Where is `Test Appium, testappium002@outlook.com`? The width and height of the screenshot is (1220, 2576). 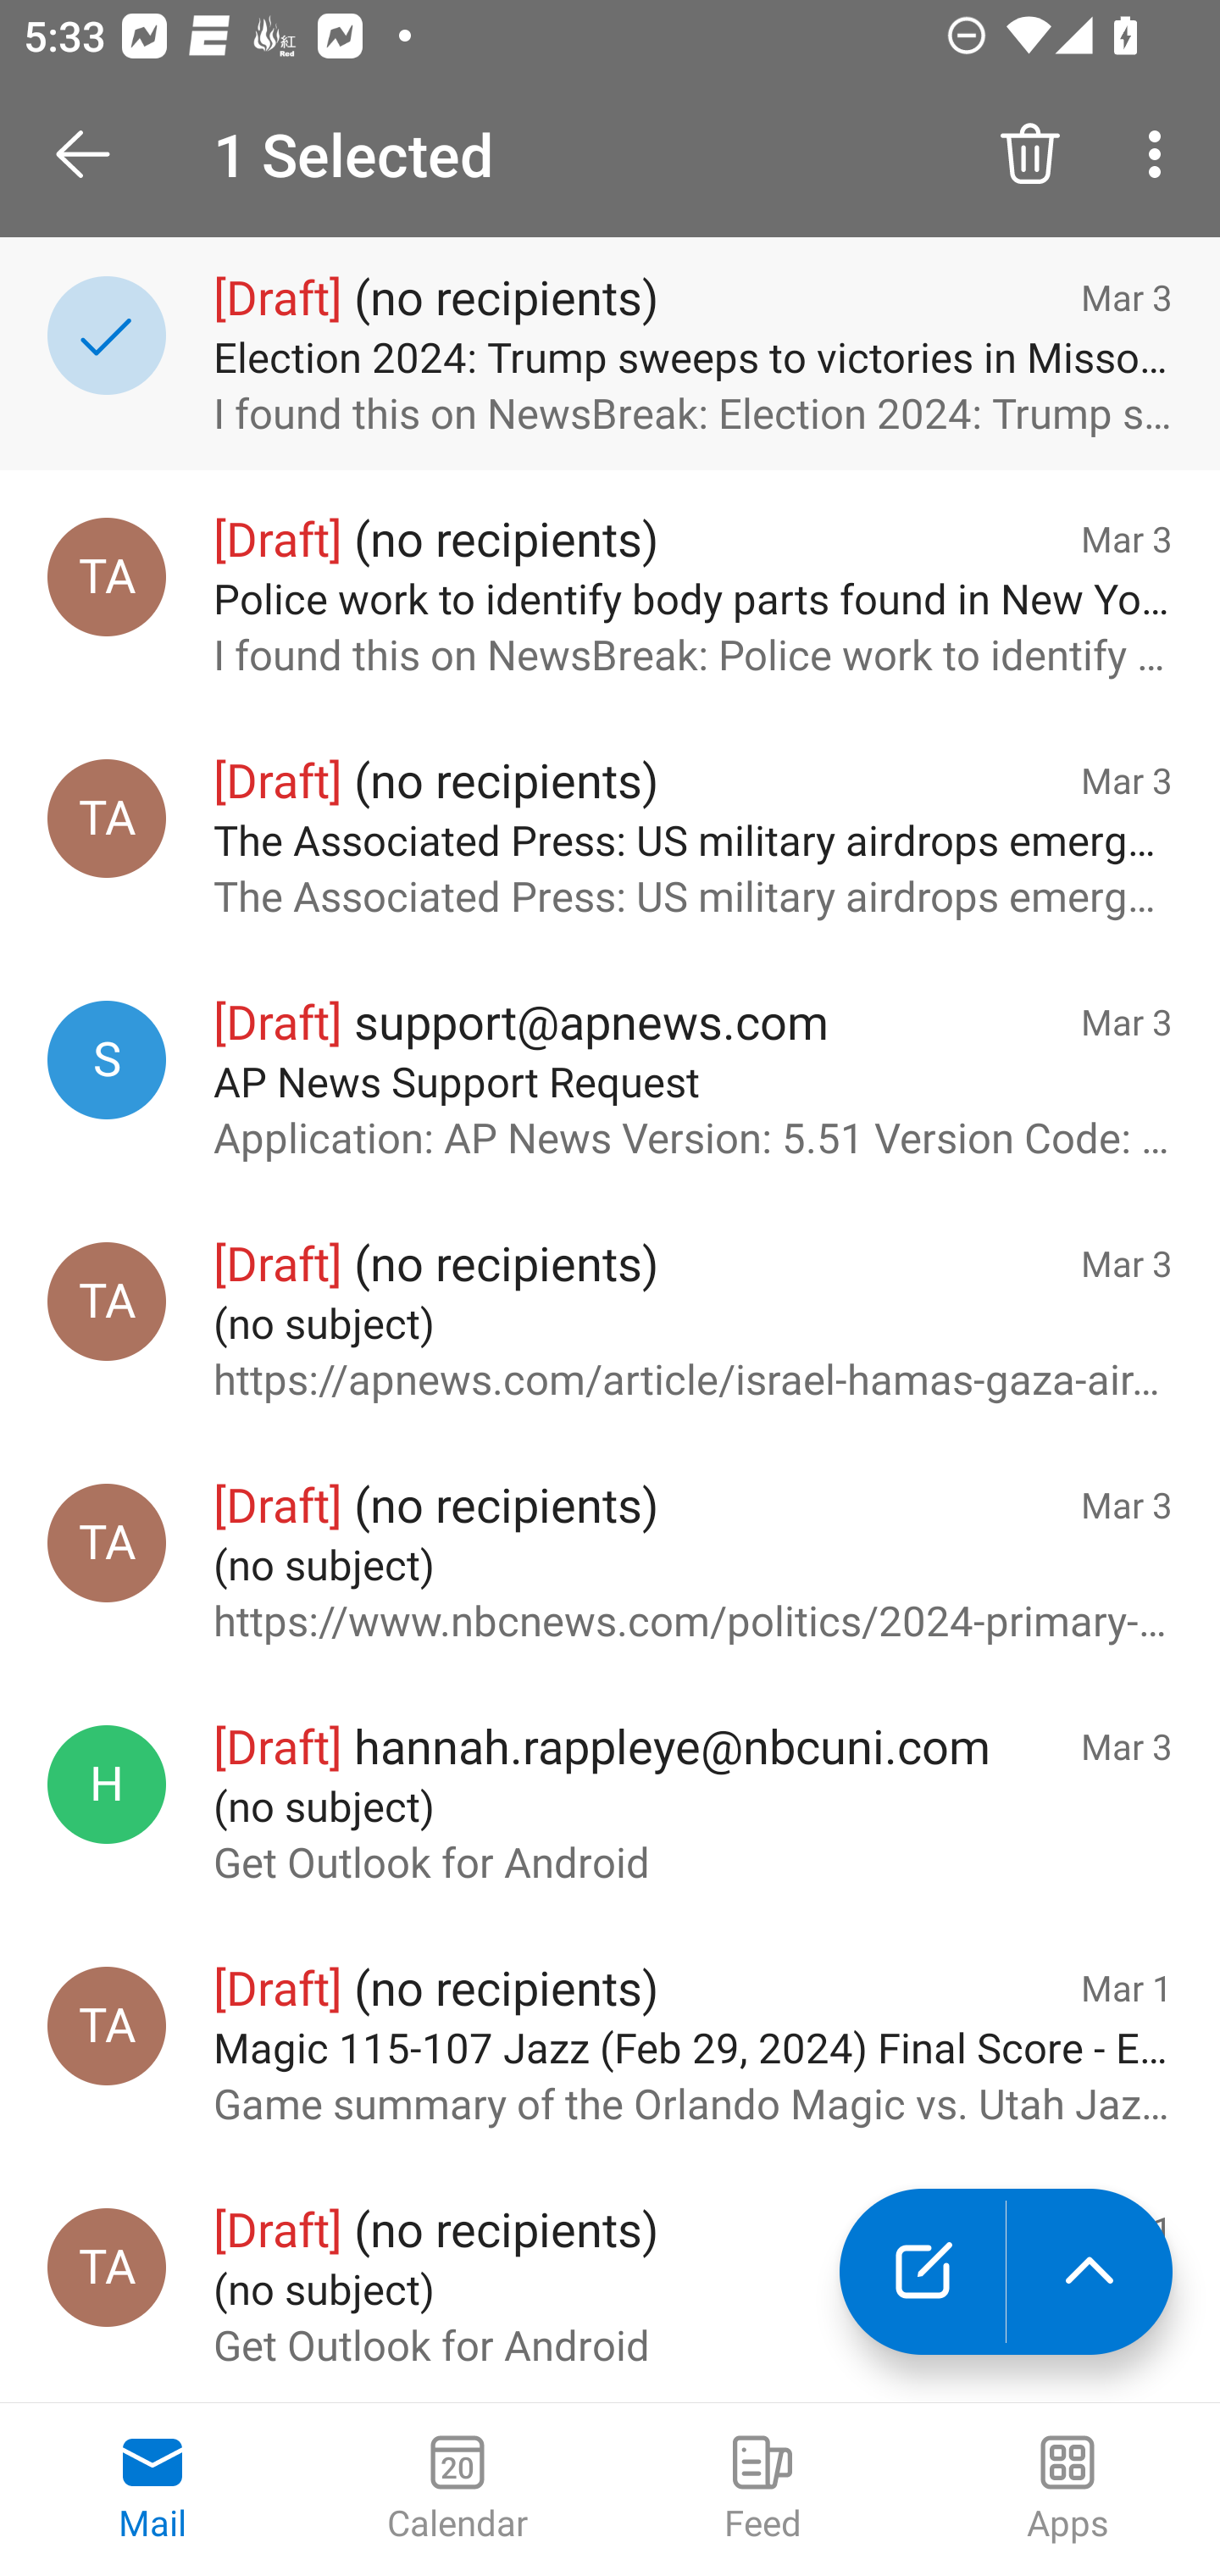 Test Appium, testappium002@outlook.com is located at coordinates (107, 2025).